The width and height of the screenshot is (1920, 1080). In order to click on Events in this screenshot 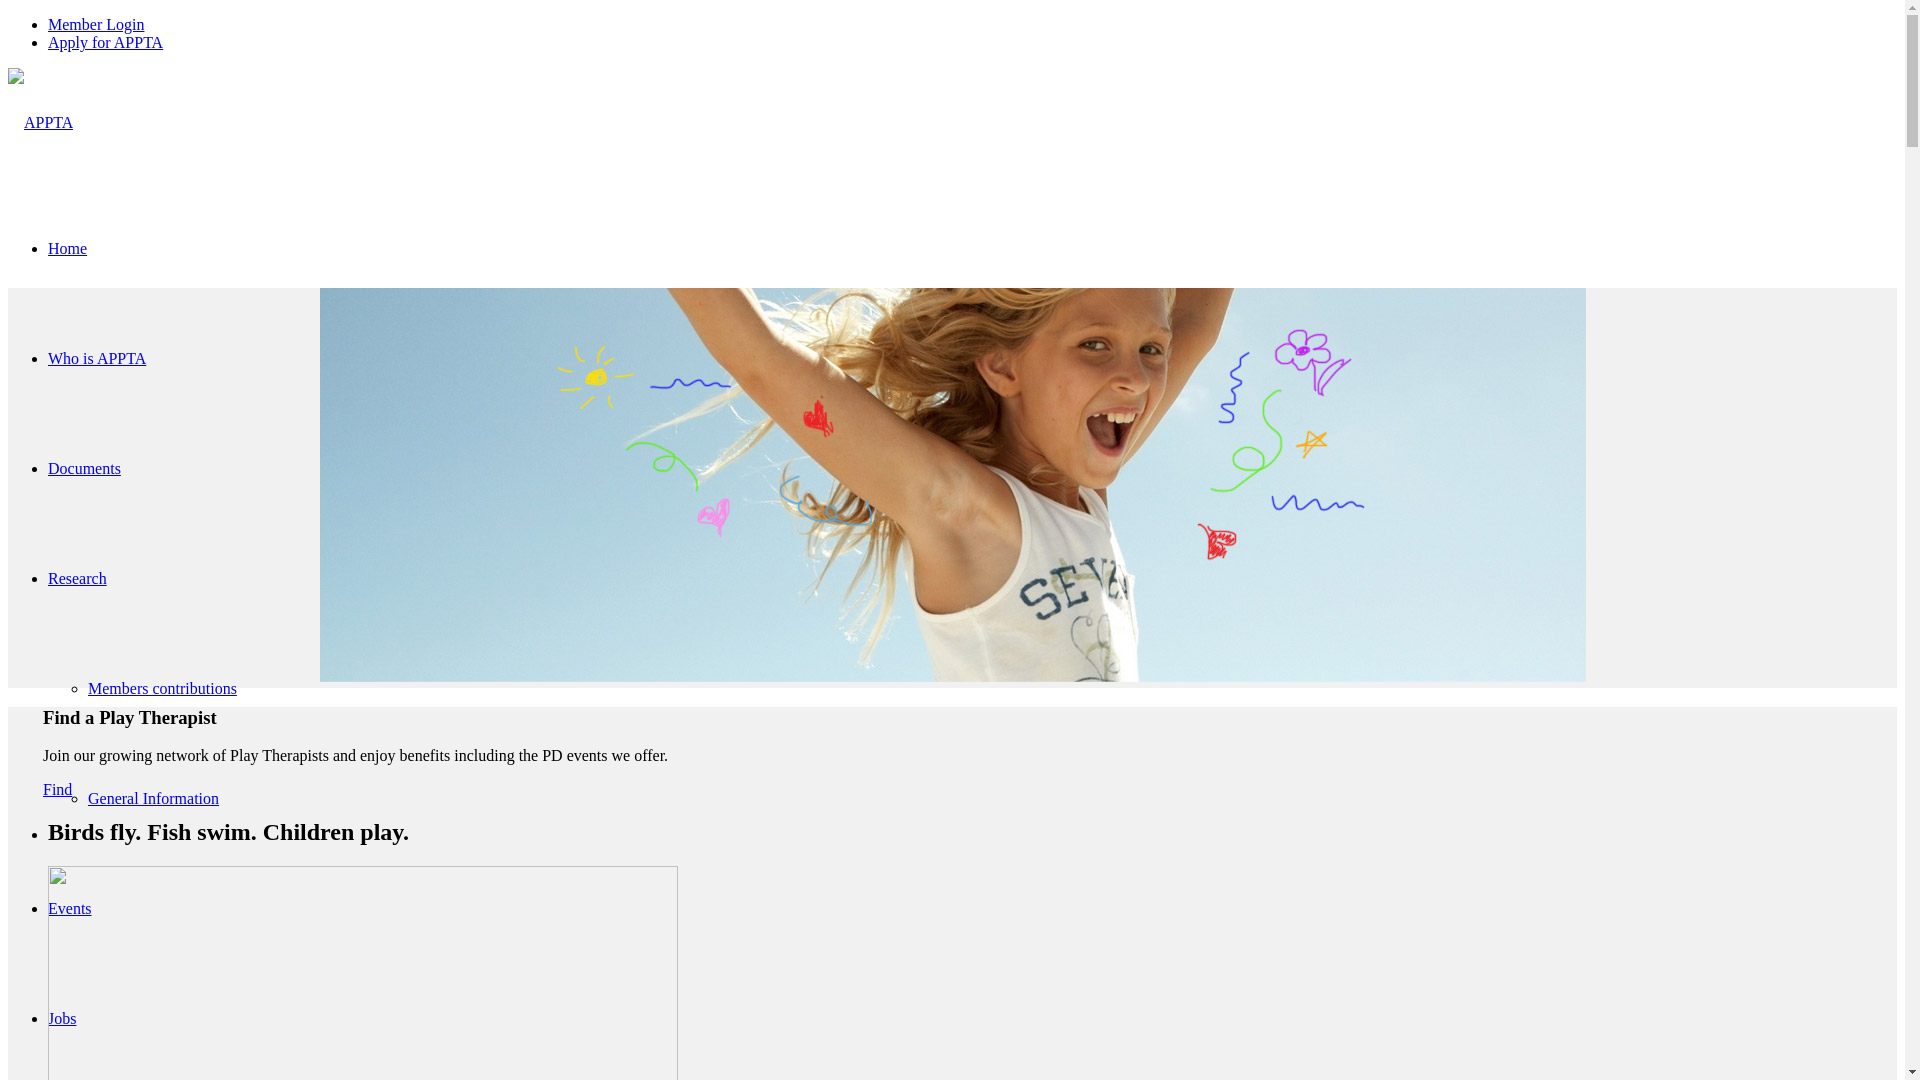, I will do `click(70, 908)`.